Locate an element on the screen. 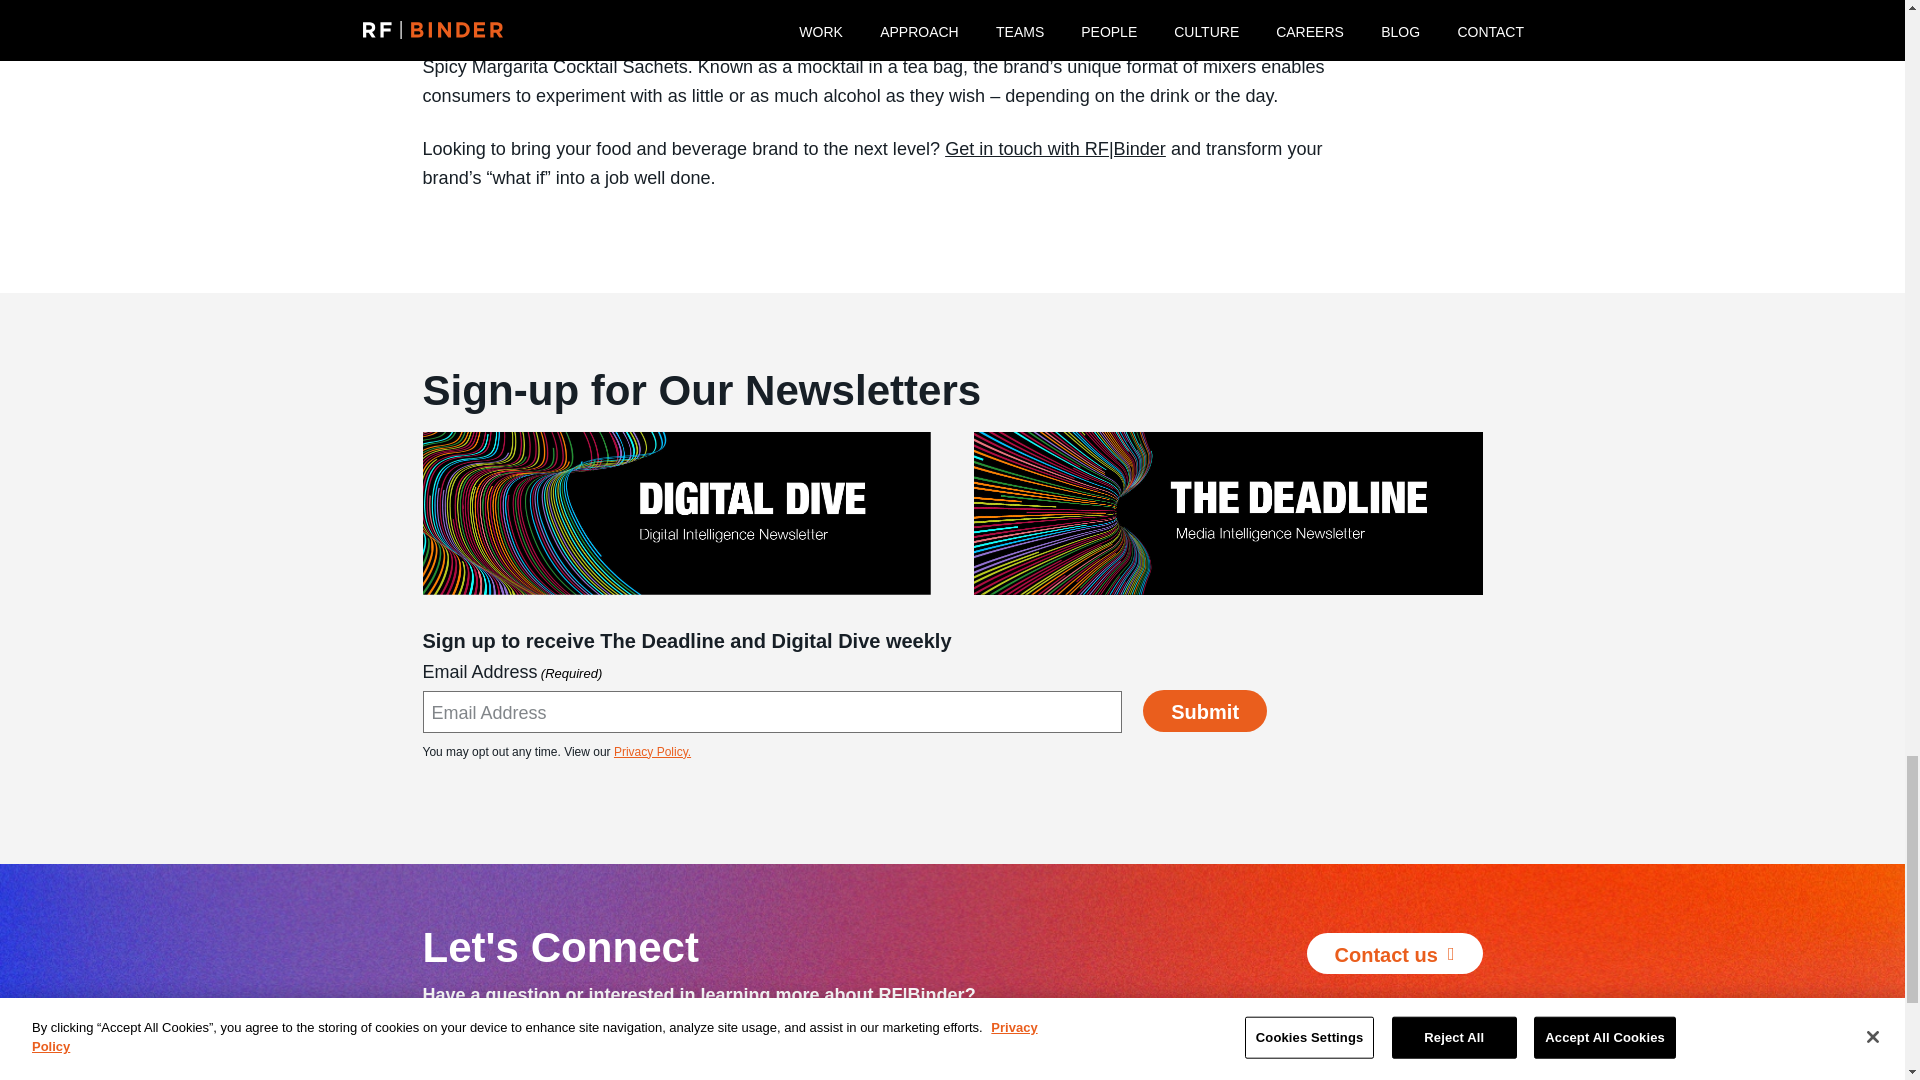  Contact us is located at coordinates (1394, 954).